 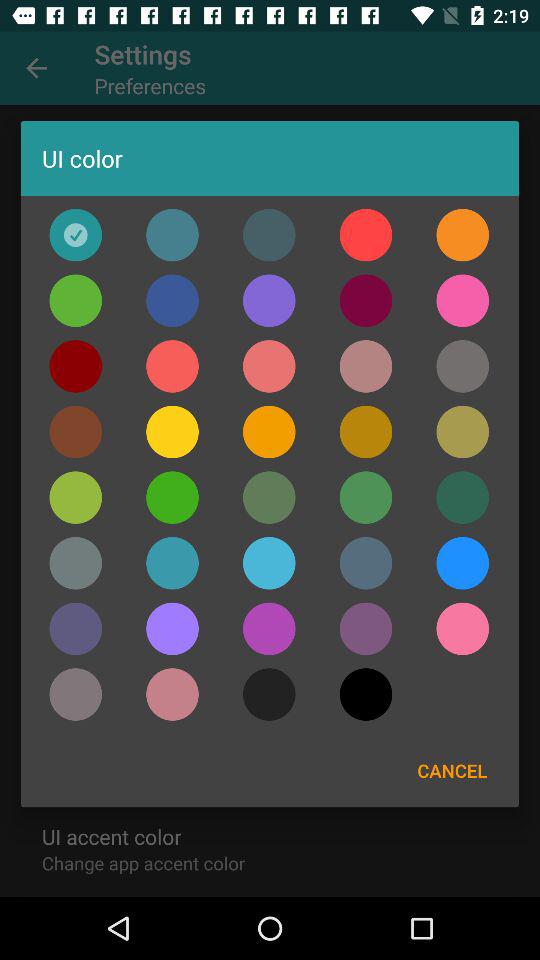 I want to click on ui color blue, so click(x=172, y=300).